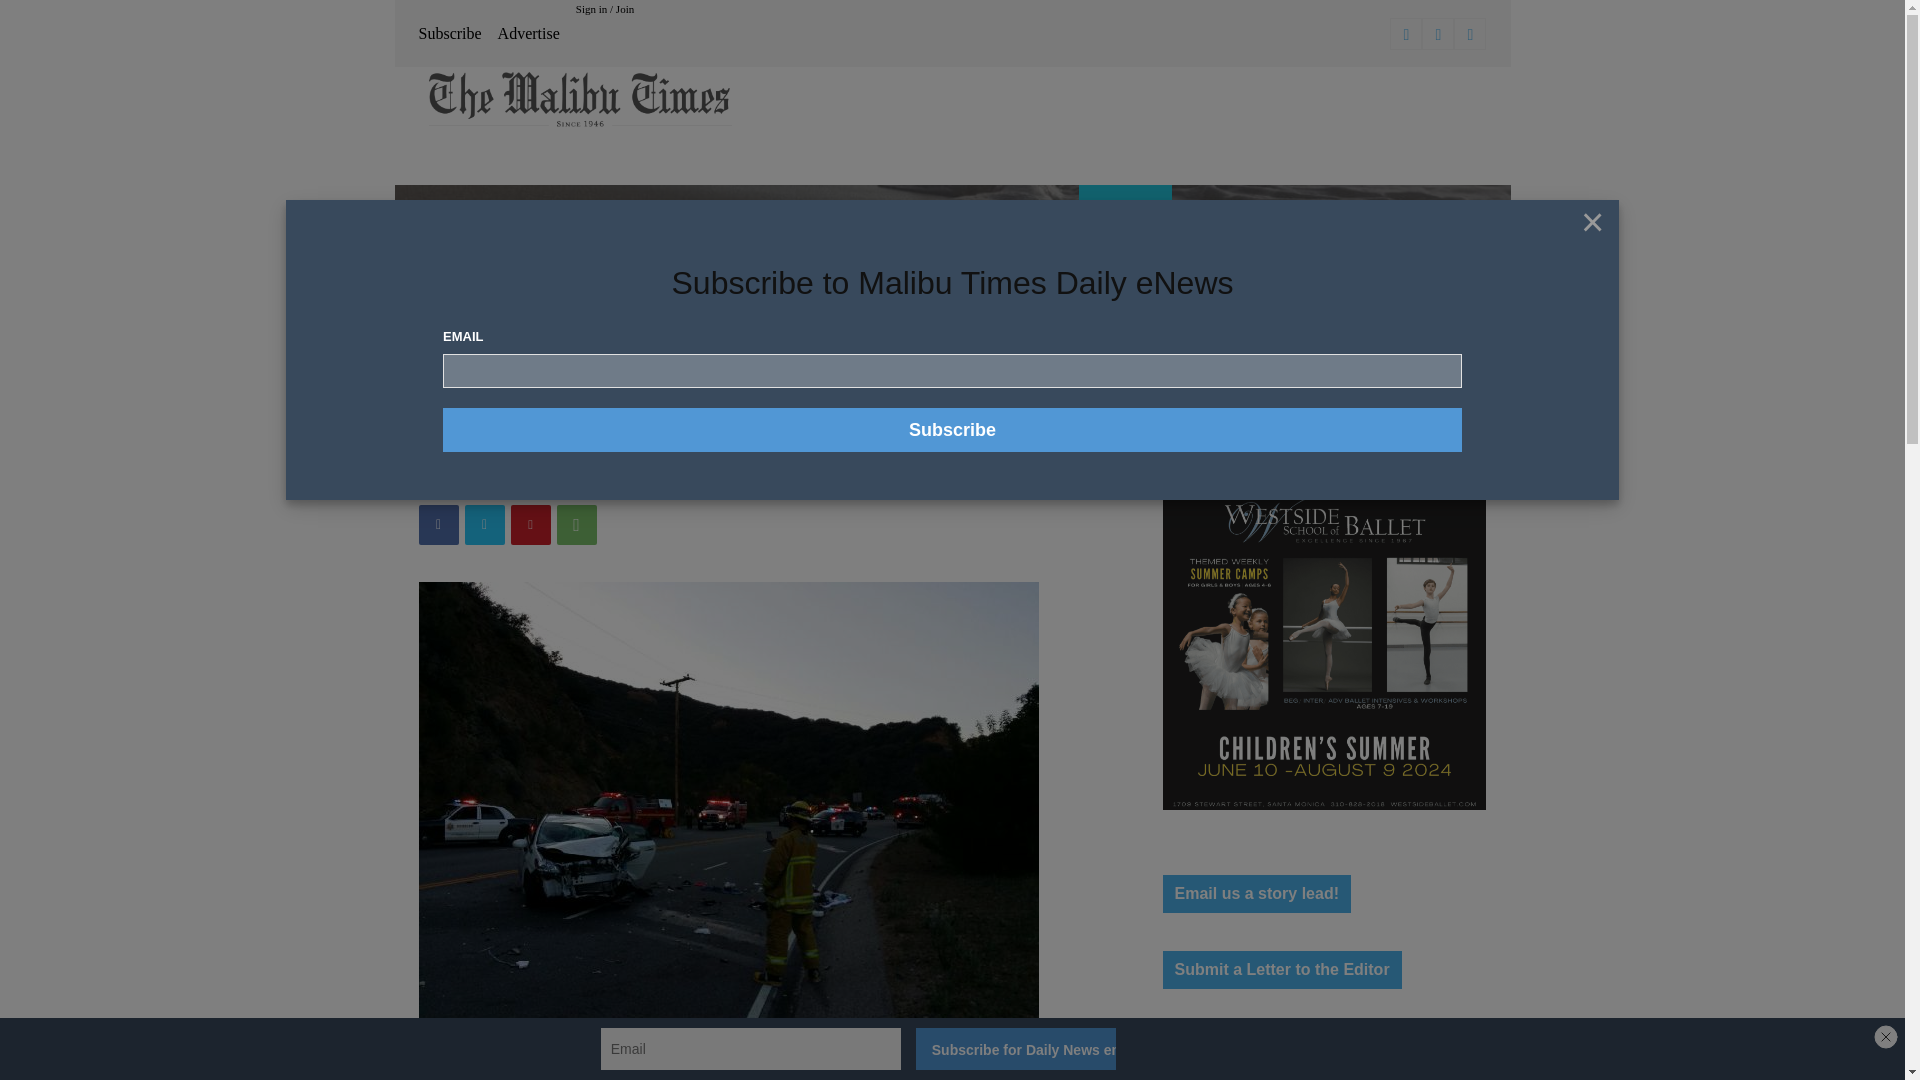 The width and height of the screenshot is (1920, 1080). I want to click on Pinterest, so click(530, 525).